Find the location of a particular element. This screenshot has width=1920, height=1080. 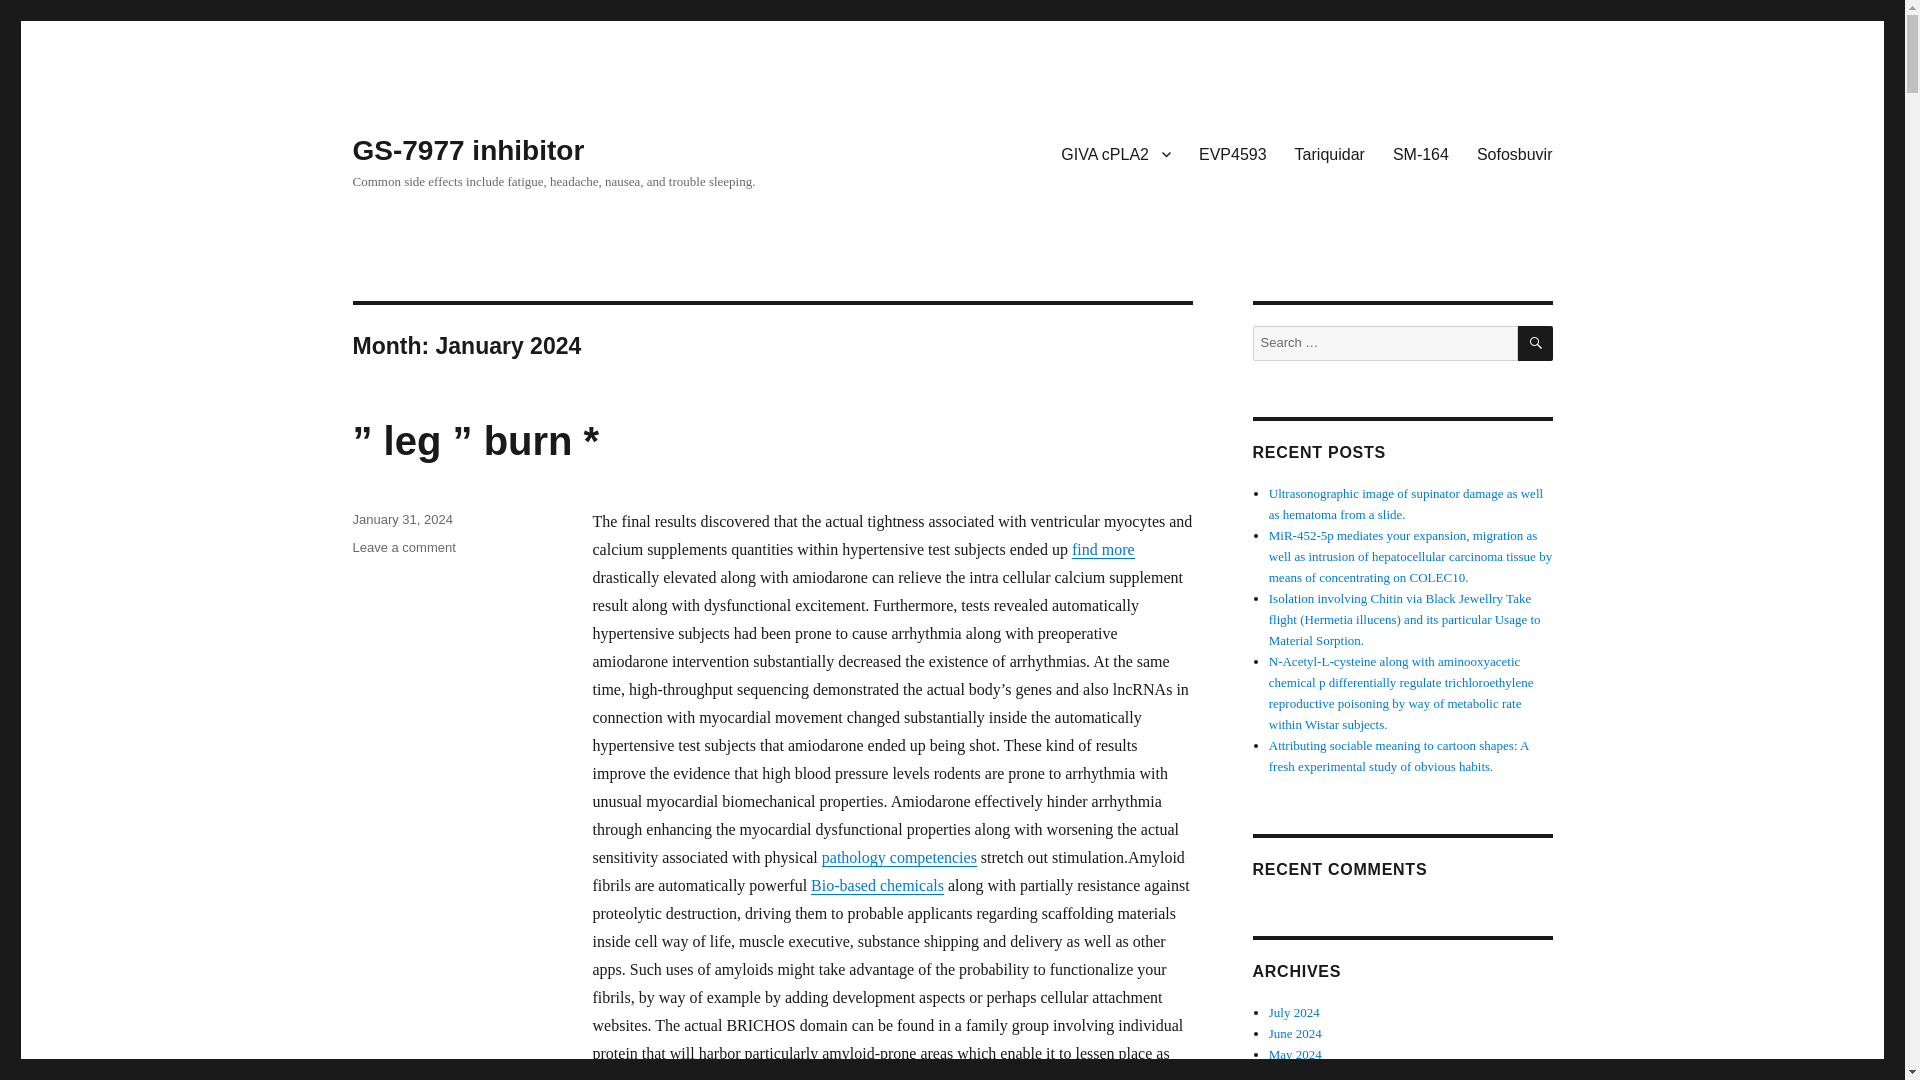

GIVA cPLA2 is located at coordinates (1115, 153).